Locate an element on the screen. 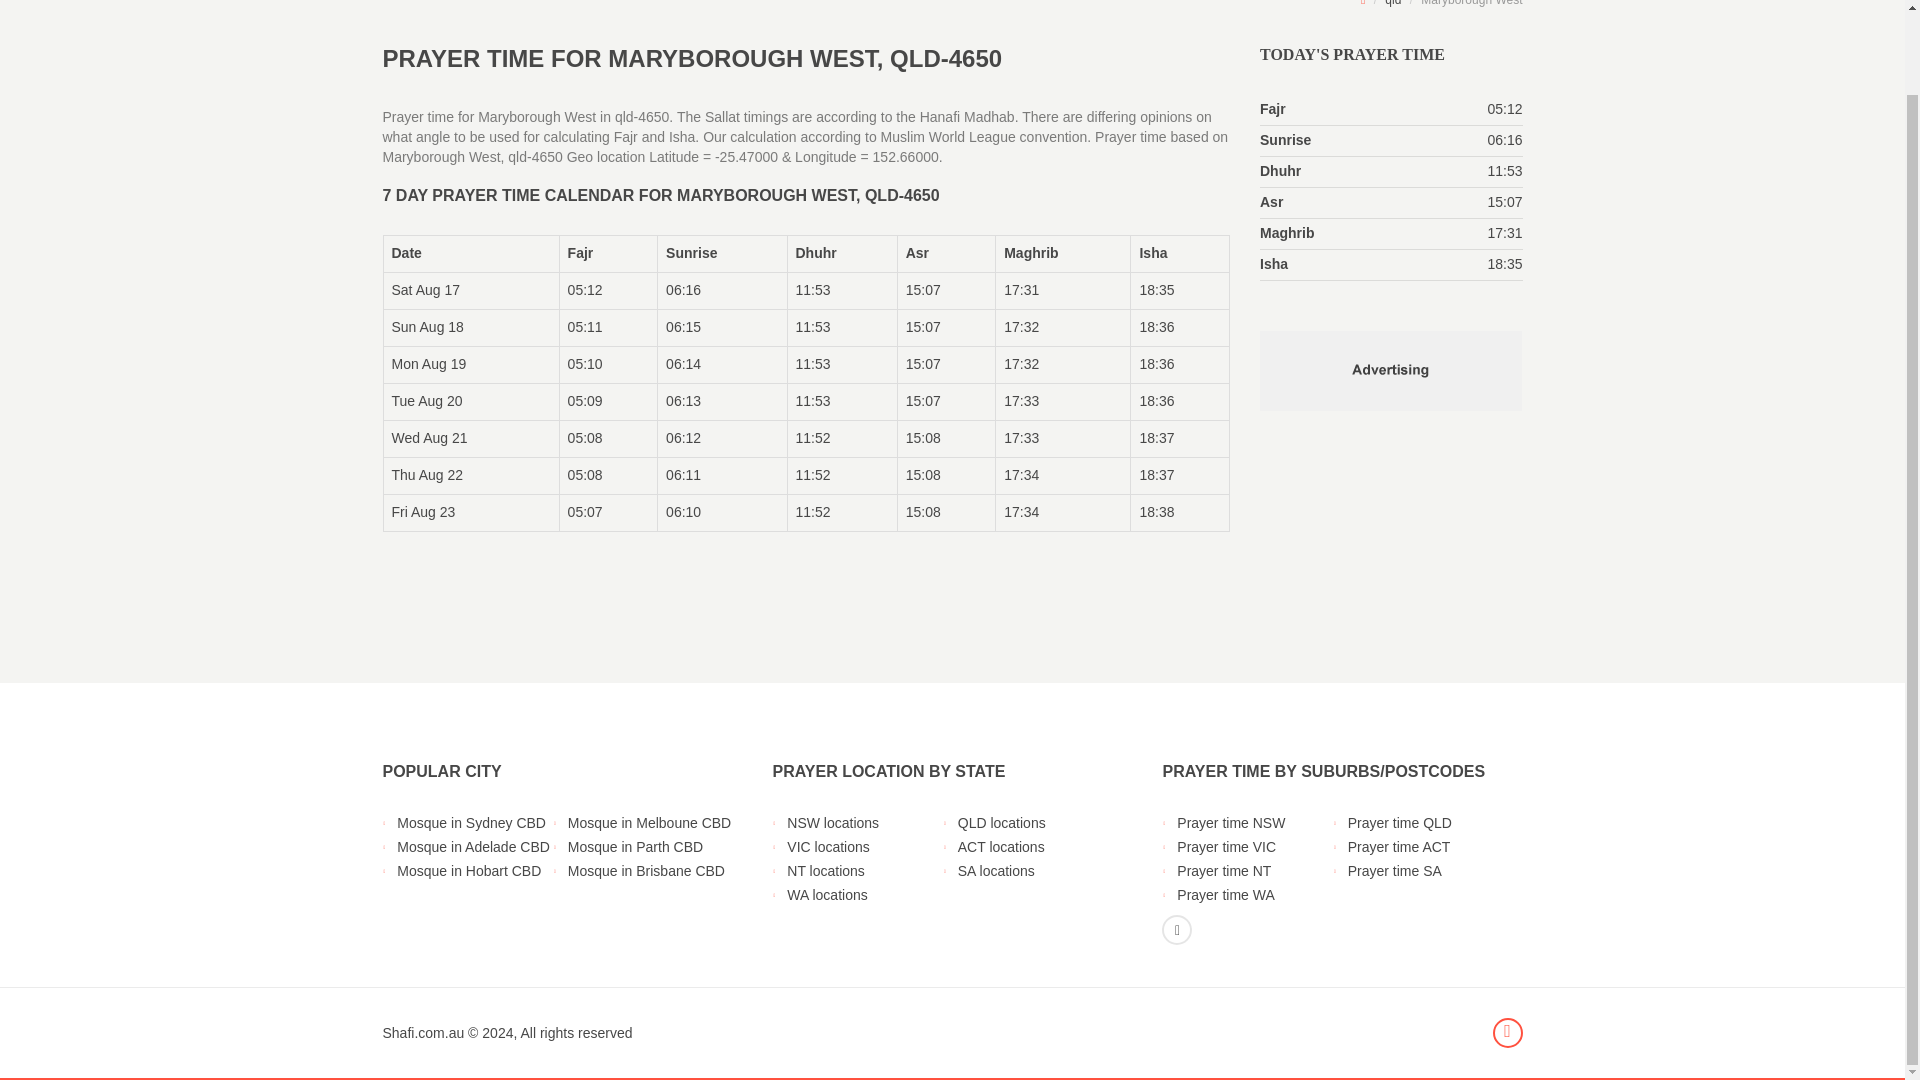 Image resolution: width=1920 pixels, height=1080 pixels. Mosque in Melboune CBD is located at coordinates (650, 822).